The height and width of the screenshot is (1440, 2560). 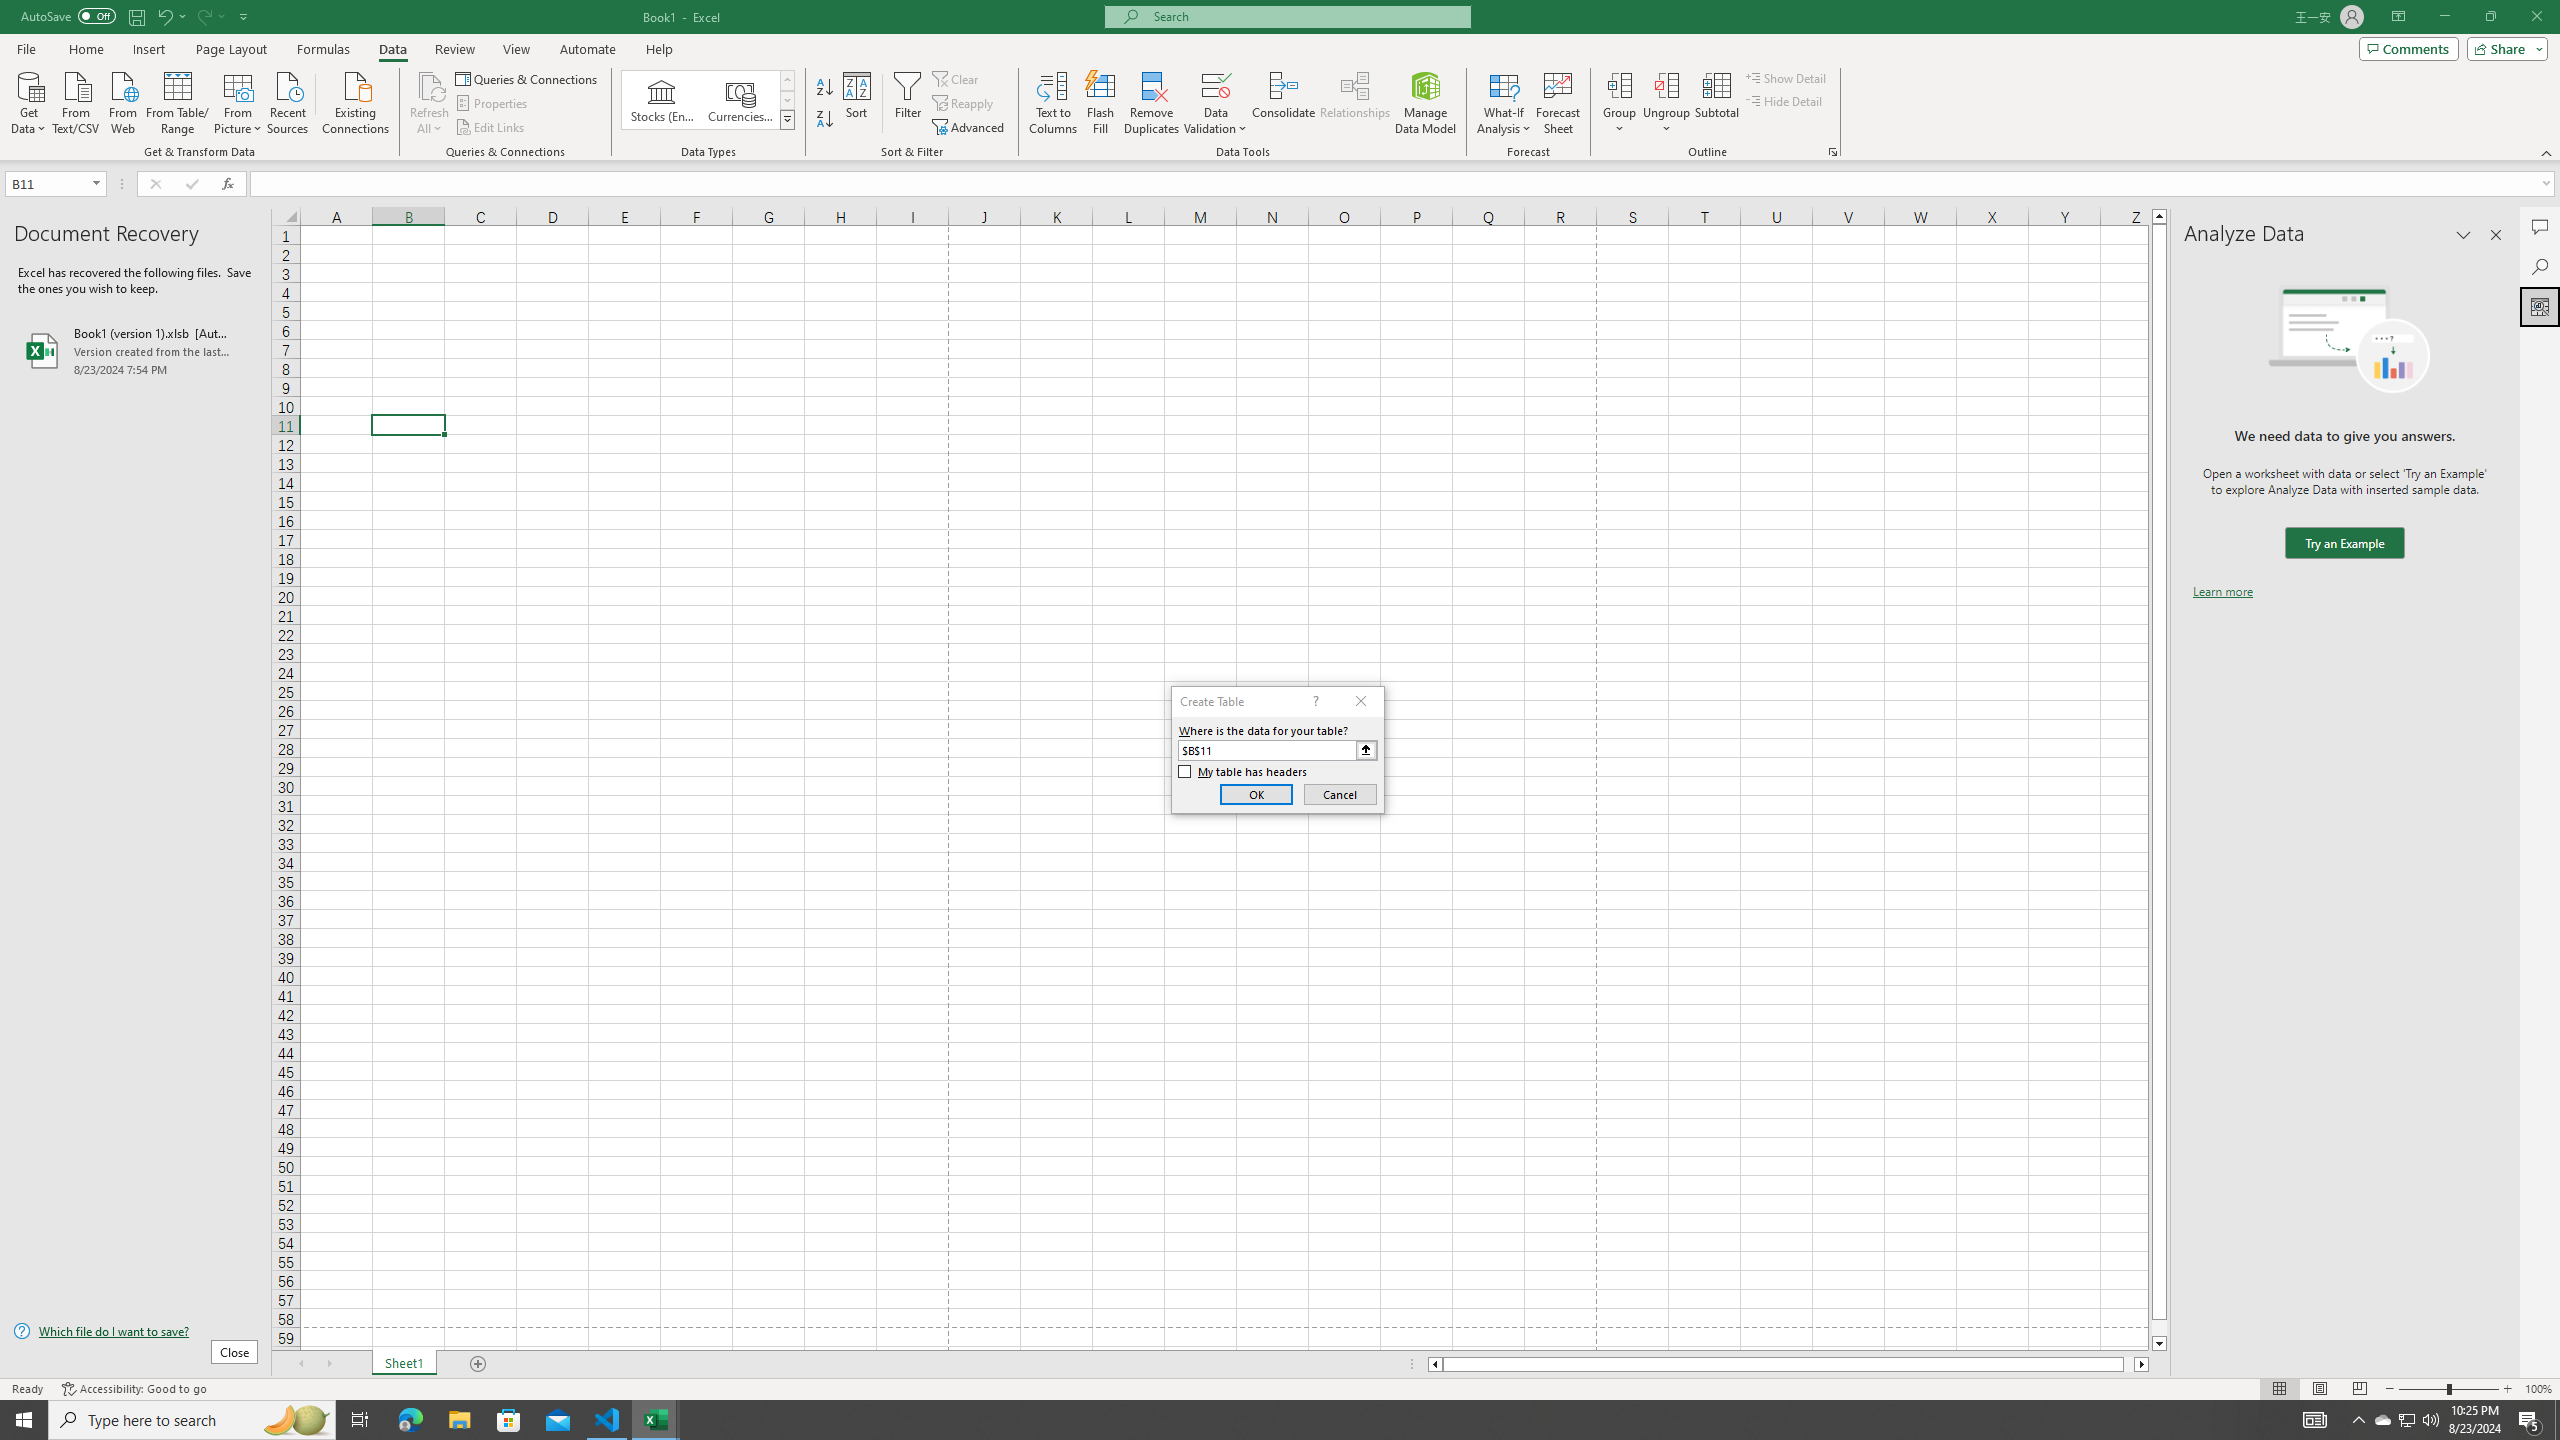 What do you see at coordinates (76, 101) in the screenshot?
I see `From Text/CSV` at bounding box center [76, 101].